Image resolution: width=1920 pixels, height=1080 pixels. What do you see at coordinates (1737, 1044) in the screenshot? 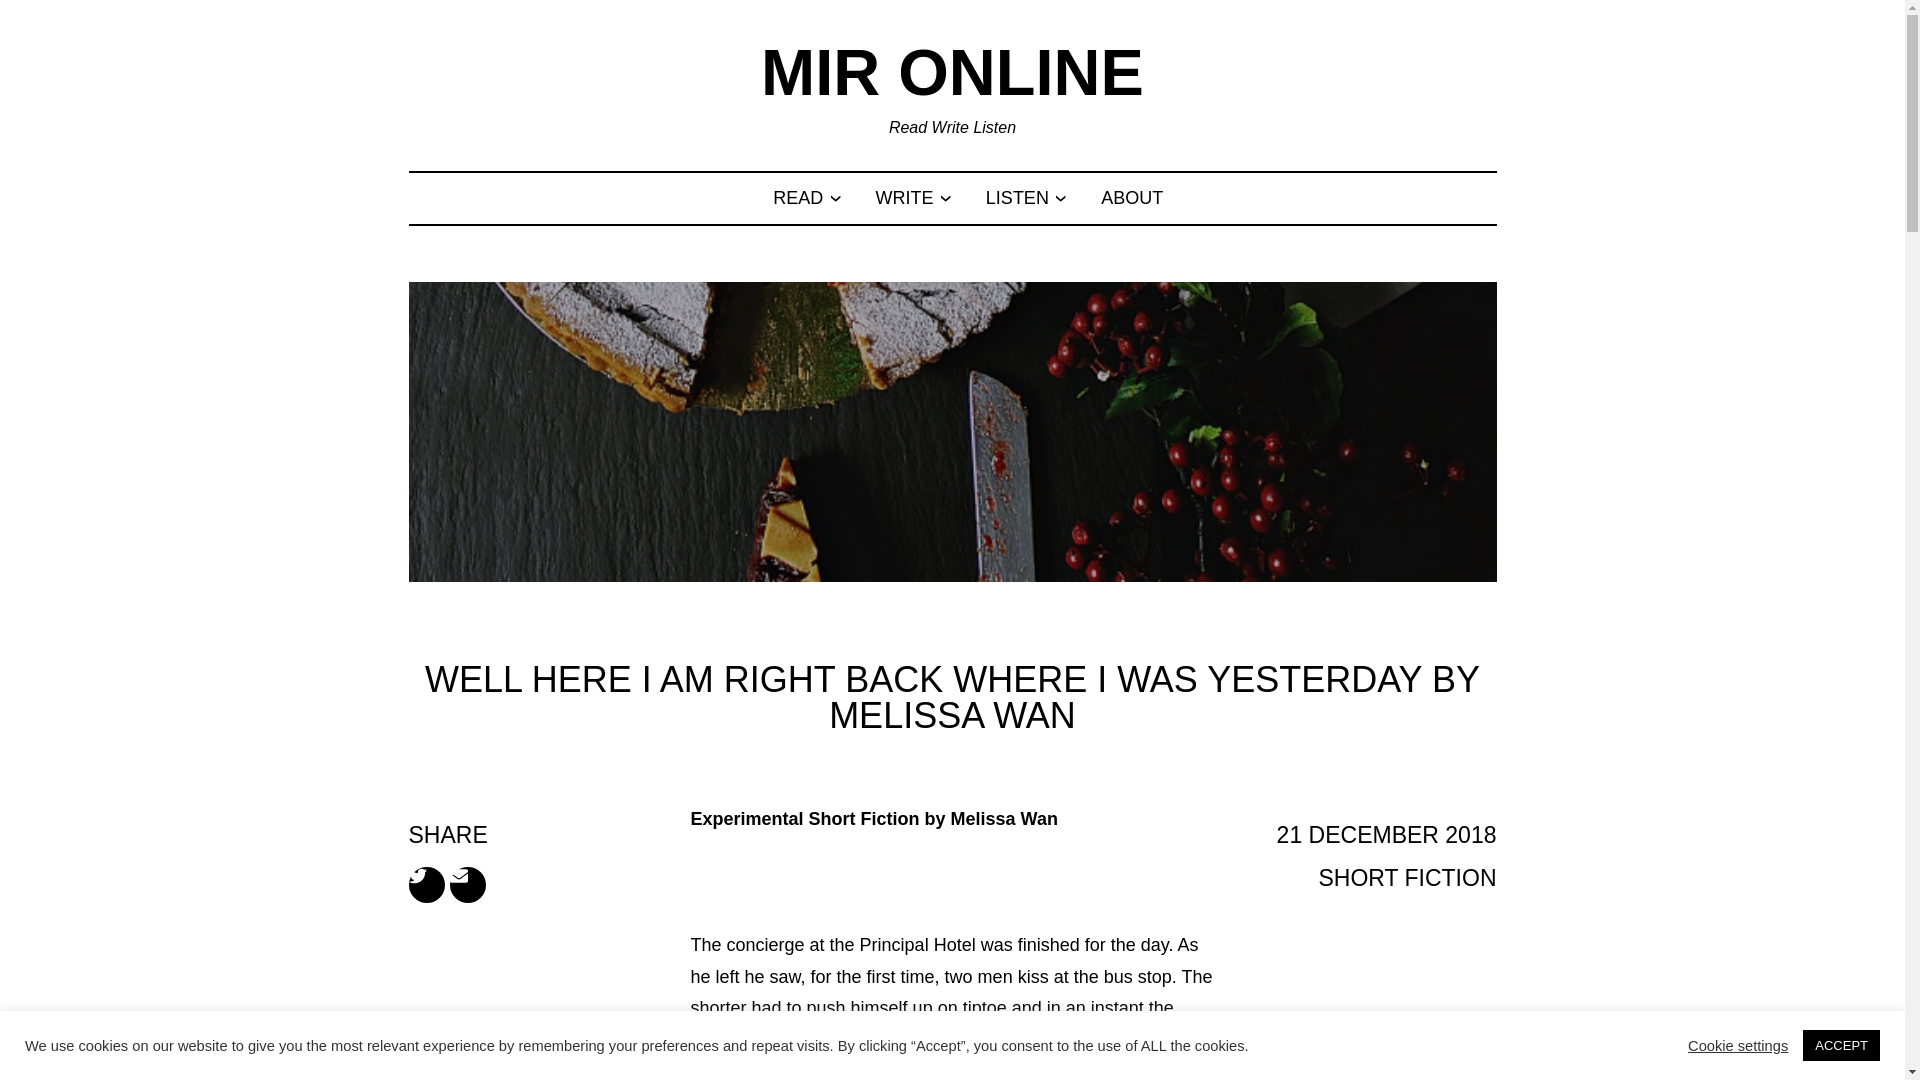
I see `Cookie settings` at bounding box center [1737, 1044].